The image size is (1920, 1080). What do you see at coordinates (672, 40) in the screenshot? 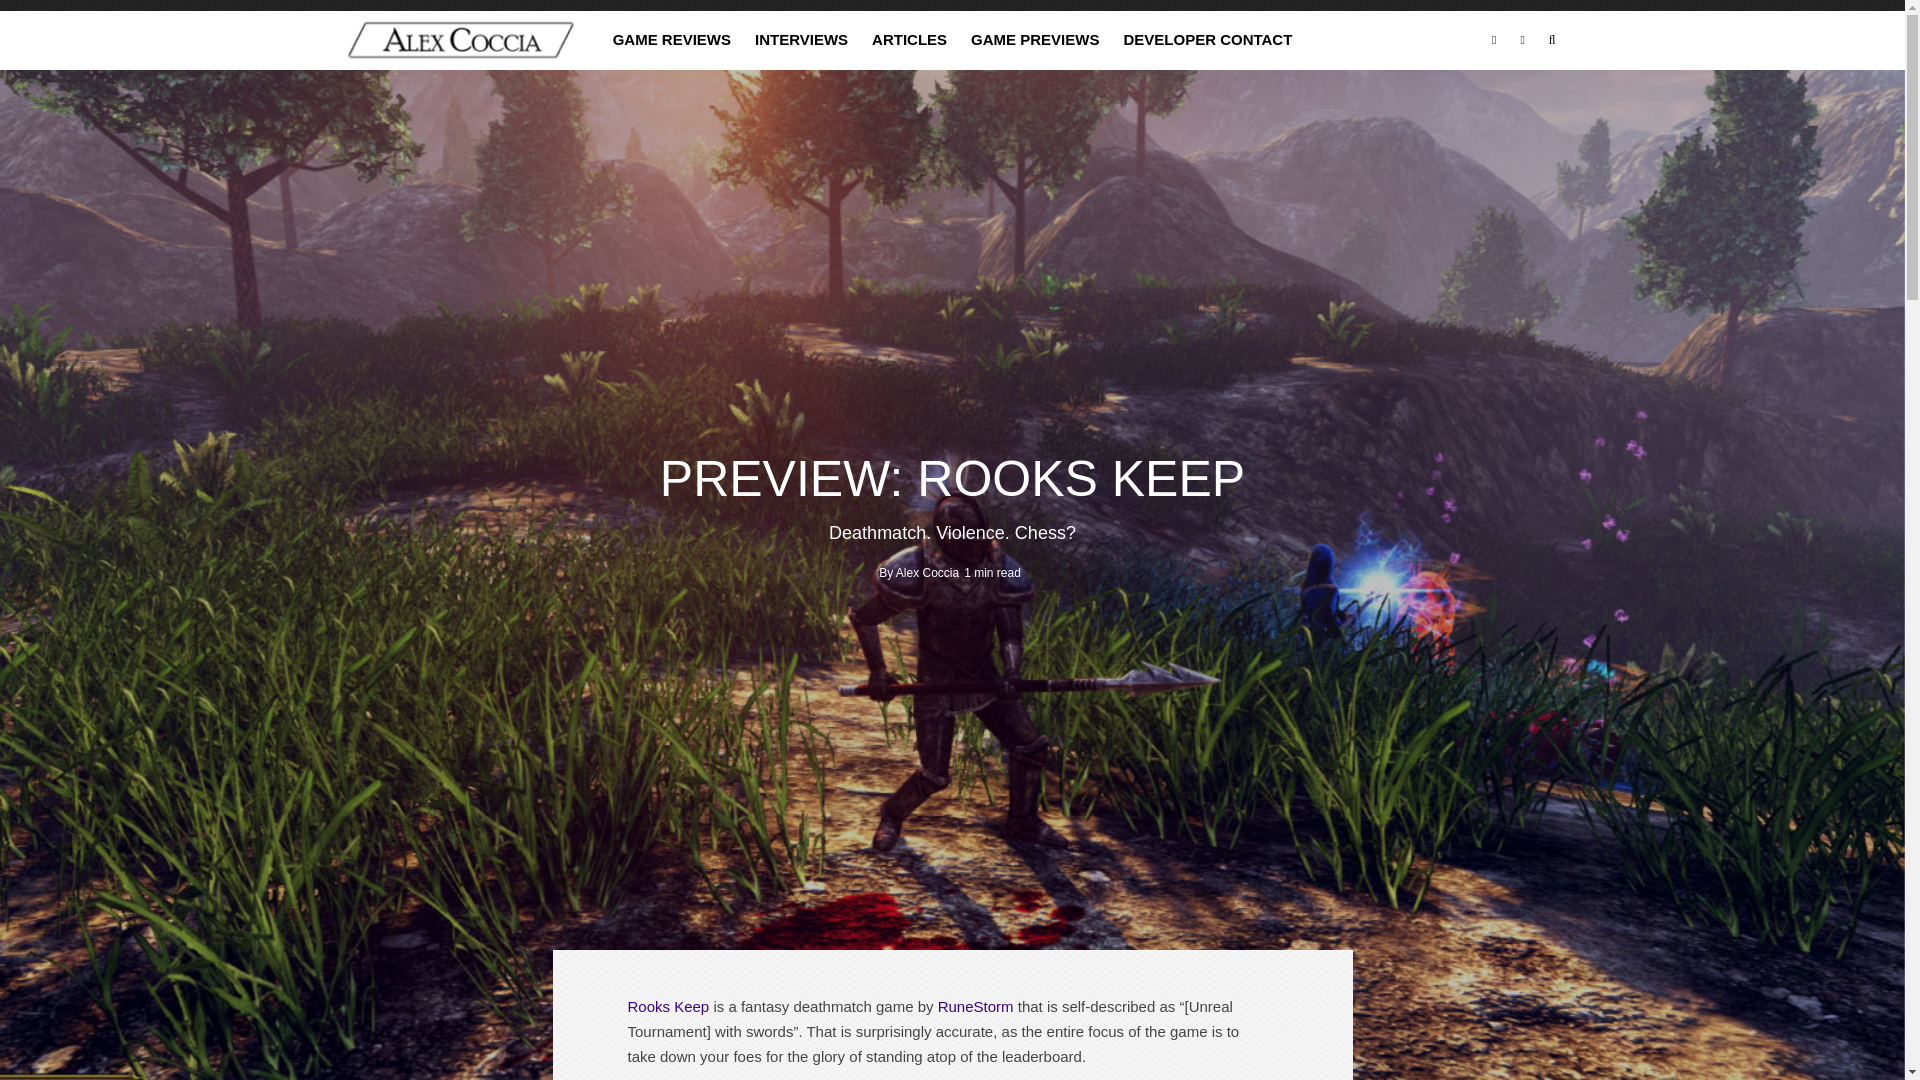
I see `GAME REVIEWS` at bounding box center [672, 40].